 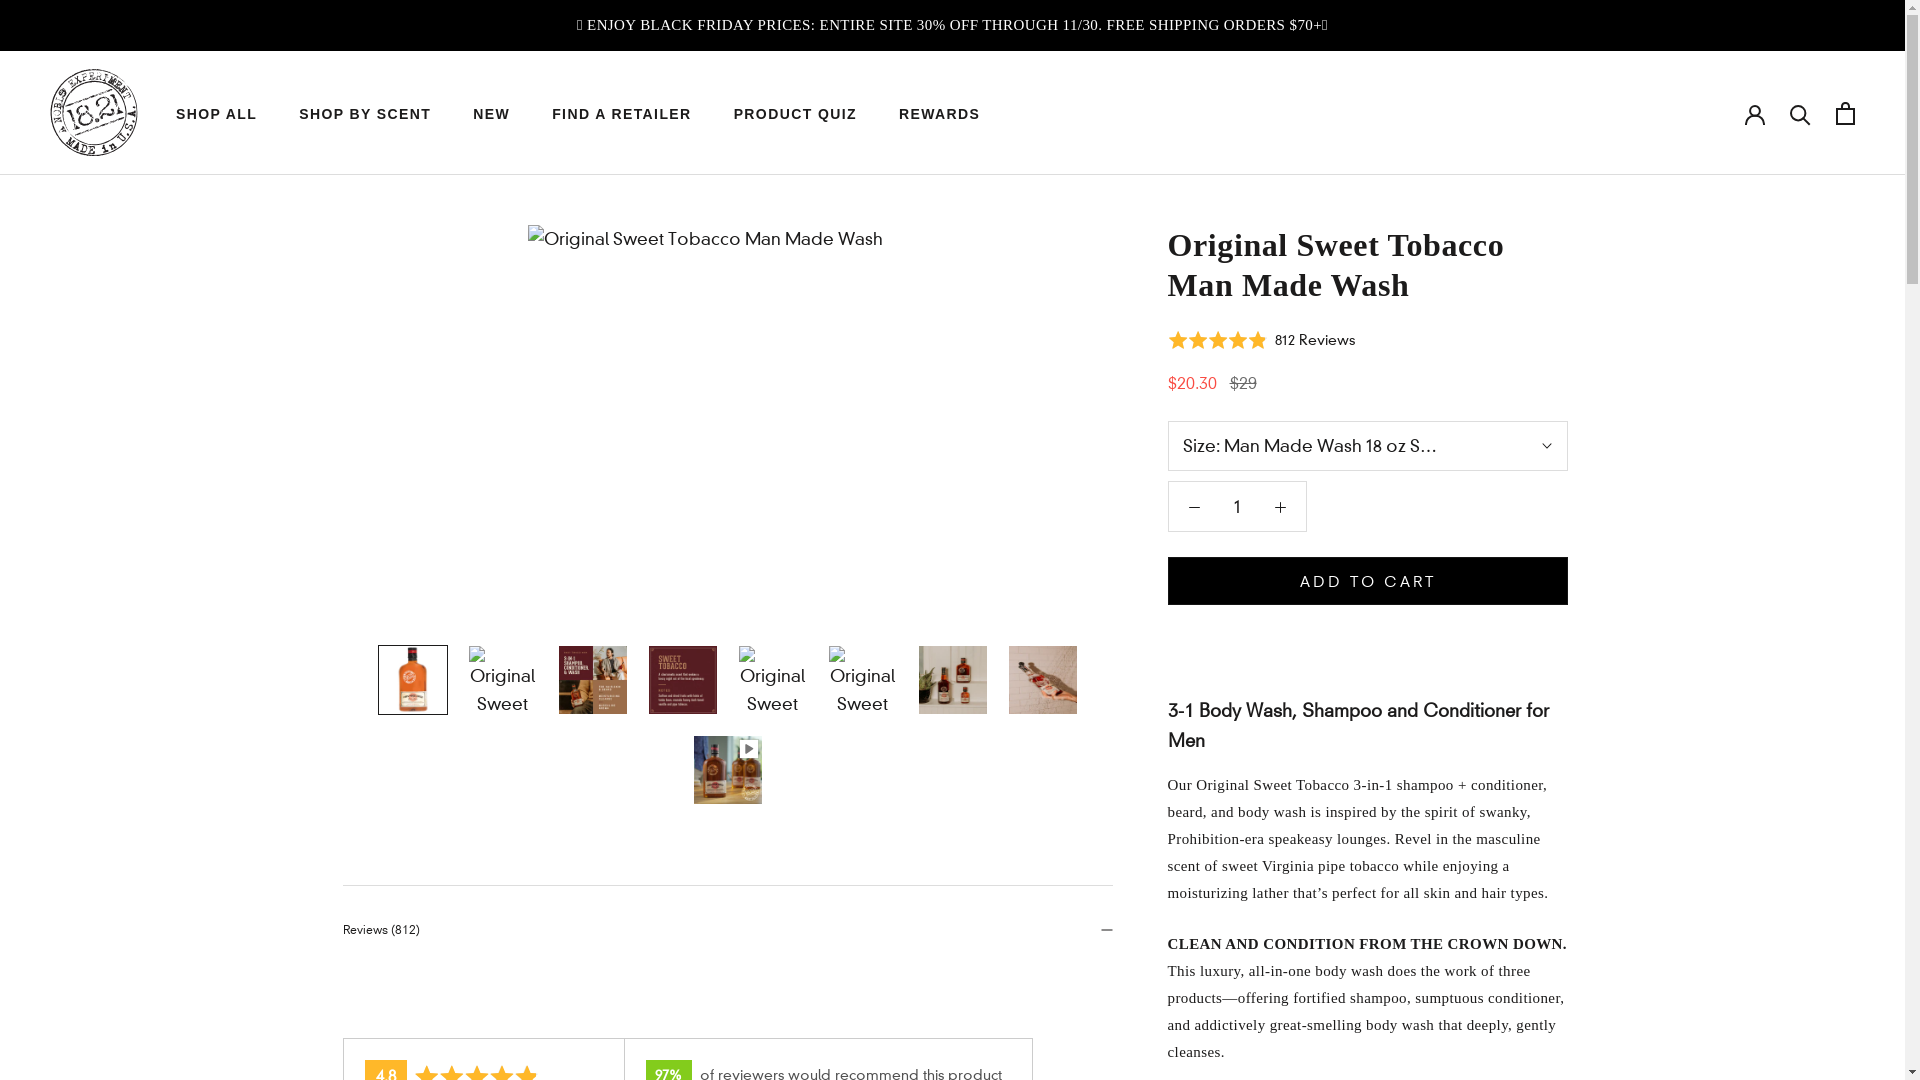 What do you see at coordinates (796, 114) in the screenshot?
I see `PRODUCT QUIZ
PRODUCT QUIZ` at bounding box center [796, 114].